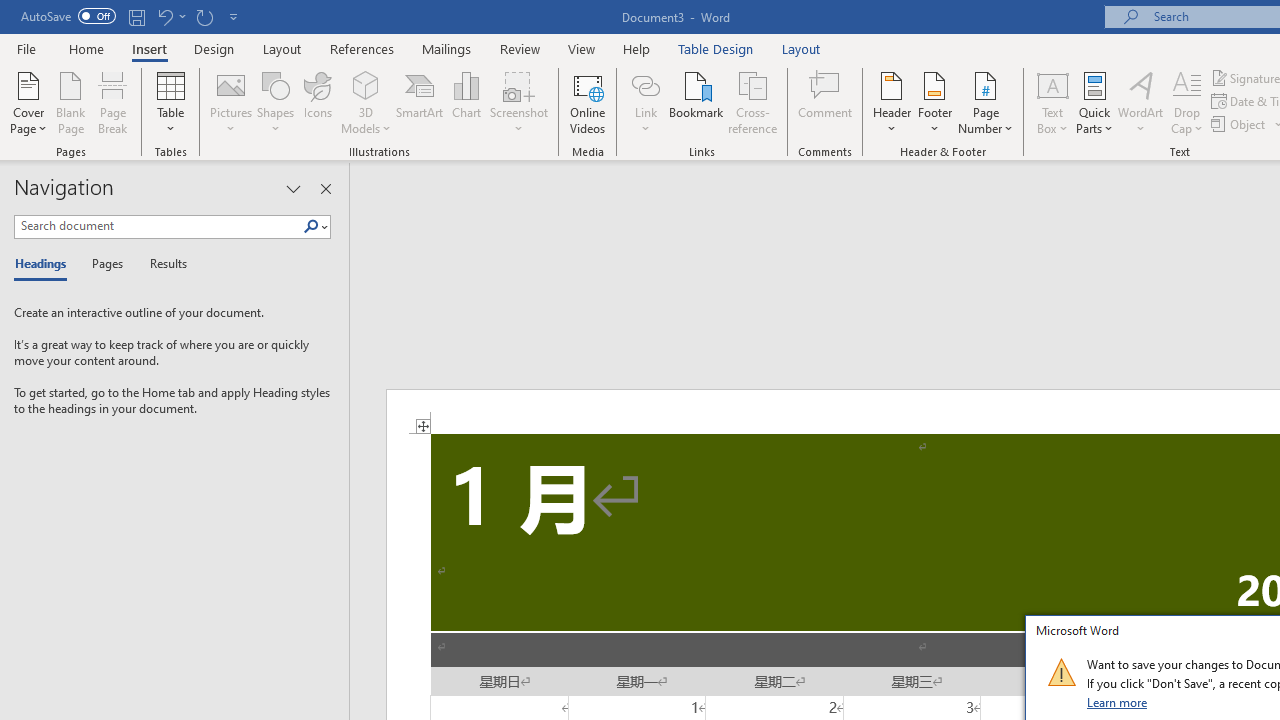 The height and width of the screenshot is (720, 1280). I want to click on Shapes, so click(275, 102).